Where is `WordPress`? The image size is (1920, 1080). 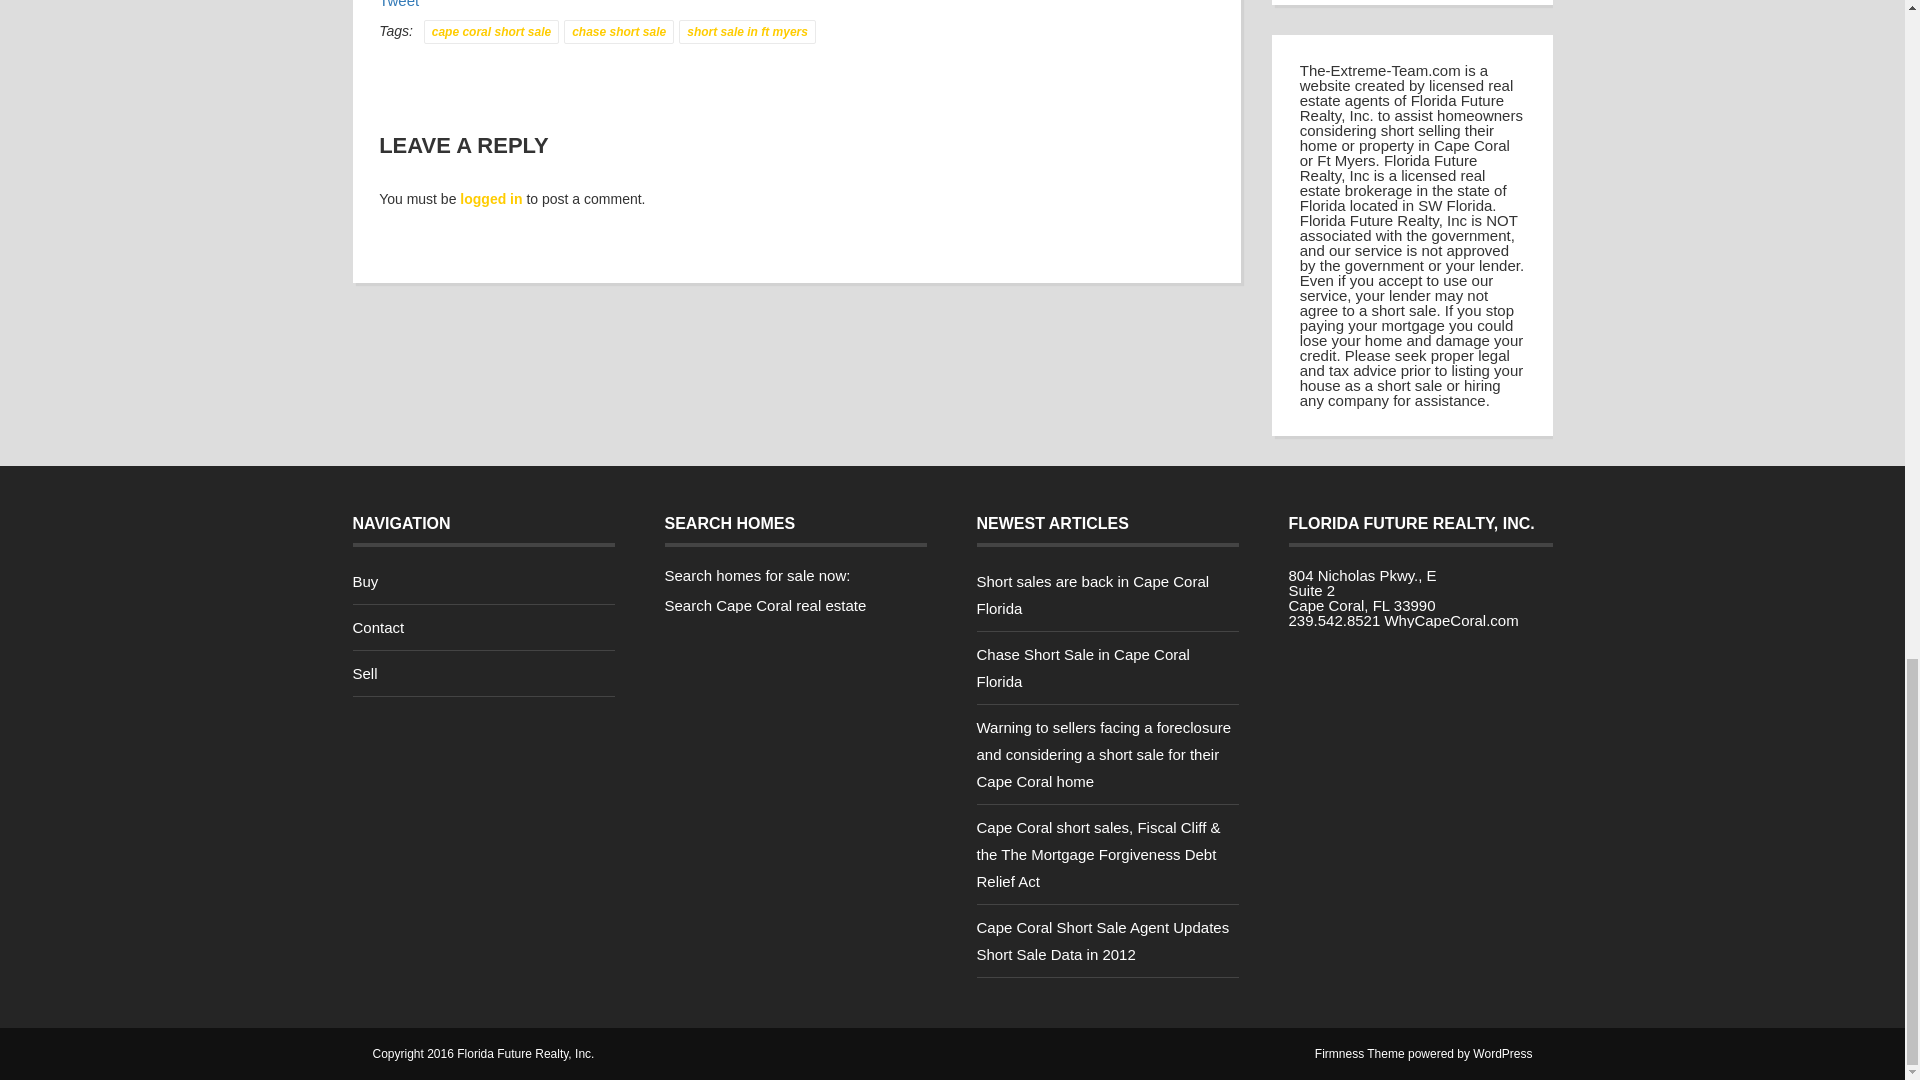
WordPress is located at coordinates (1502, 1053).